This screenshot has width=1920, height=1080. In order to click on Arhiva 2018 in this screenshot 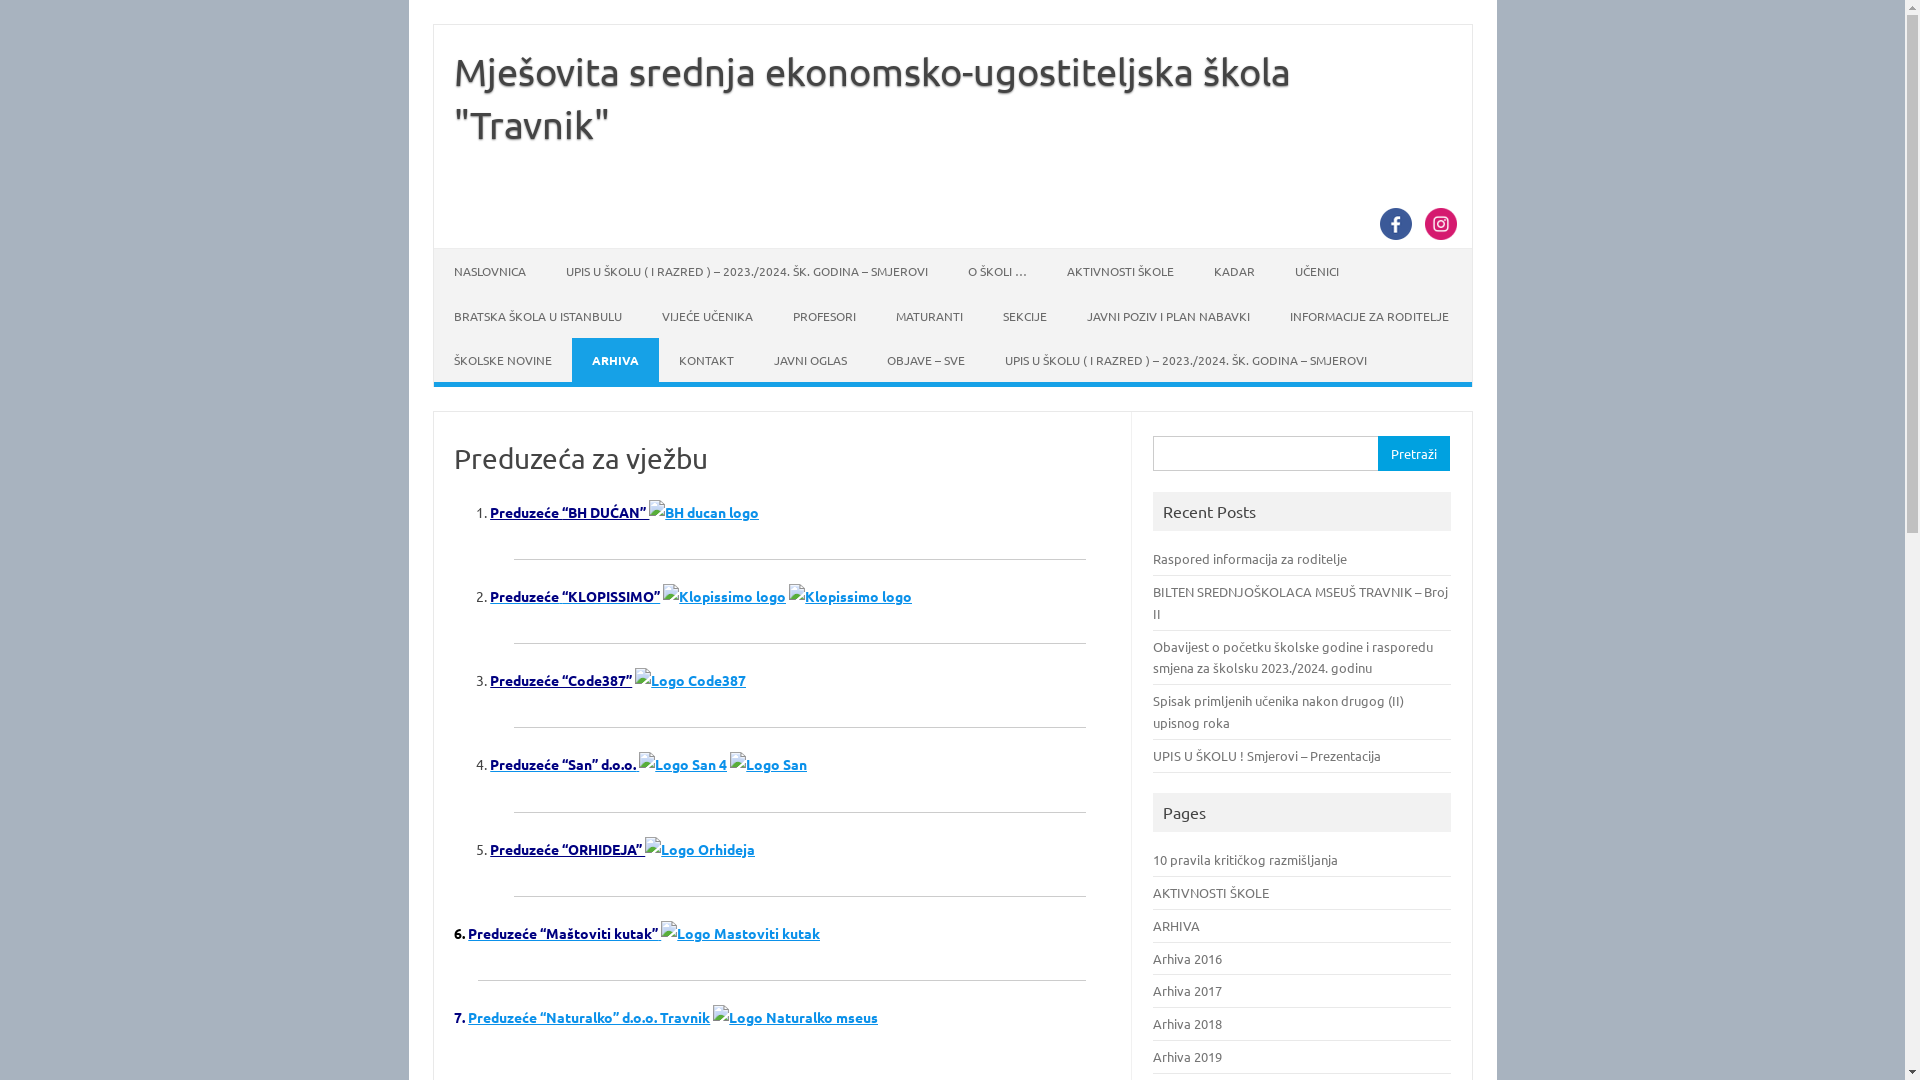, I will do `click(1188, 1024)`.